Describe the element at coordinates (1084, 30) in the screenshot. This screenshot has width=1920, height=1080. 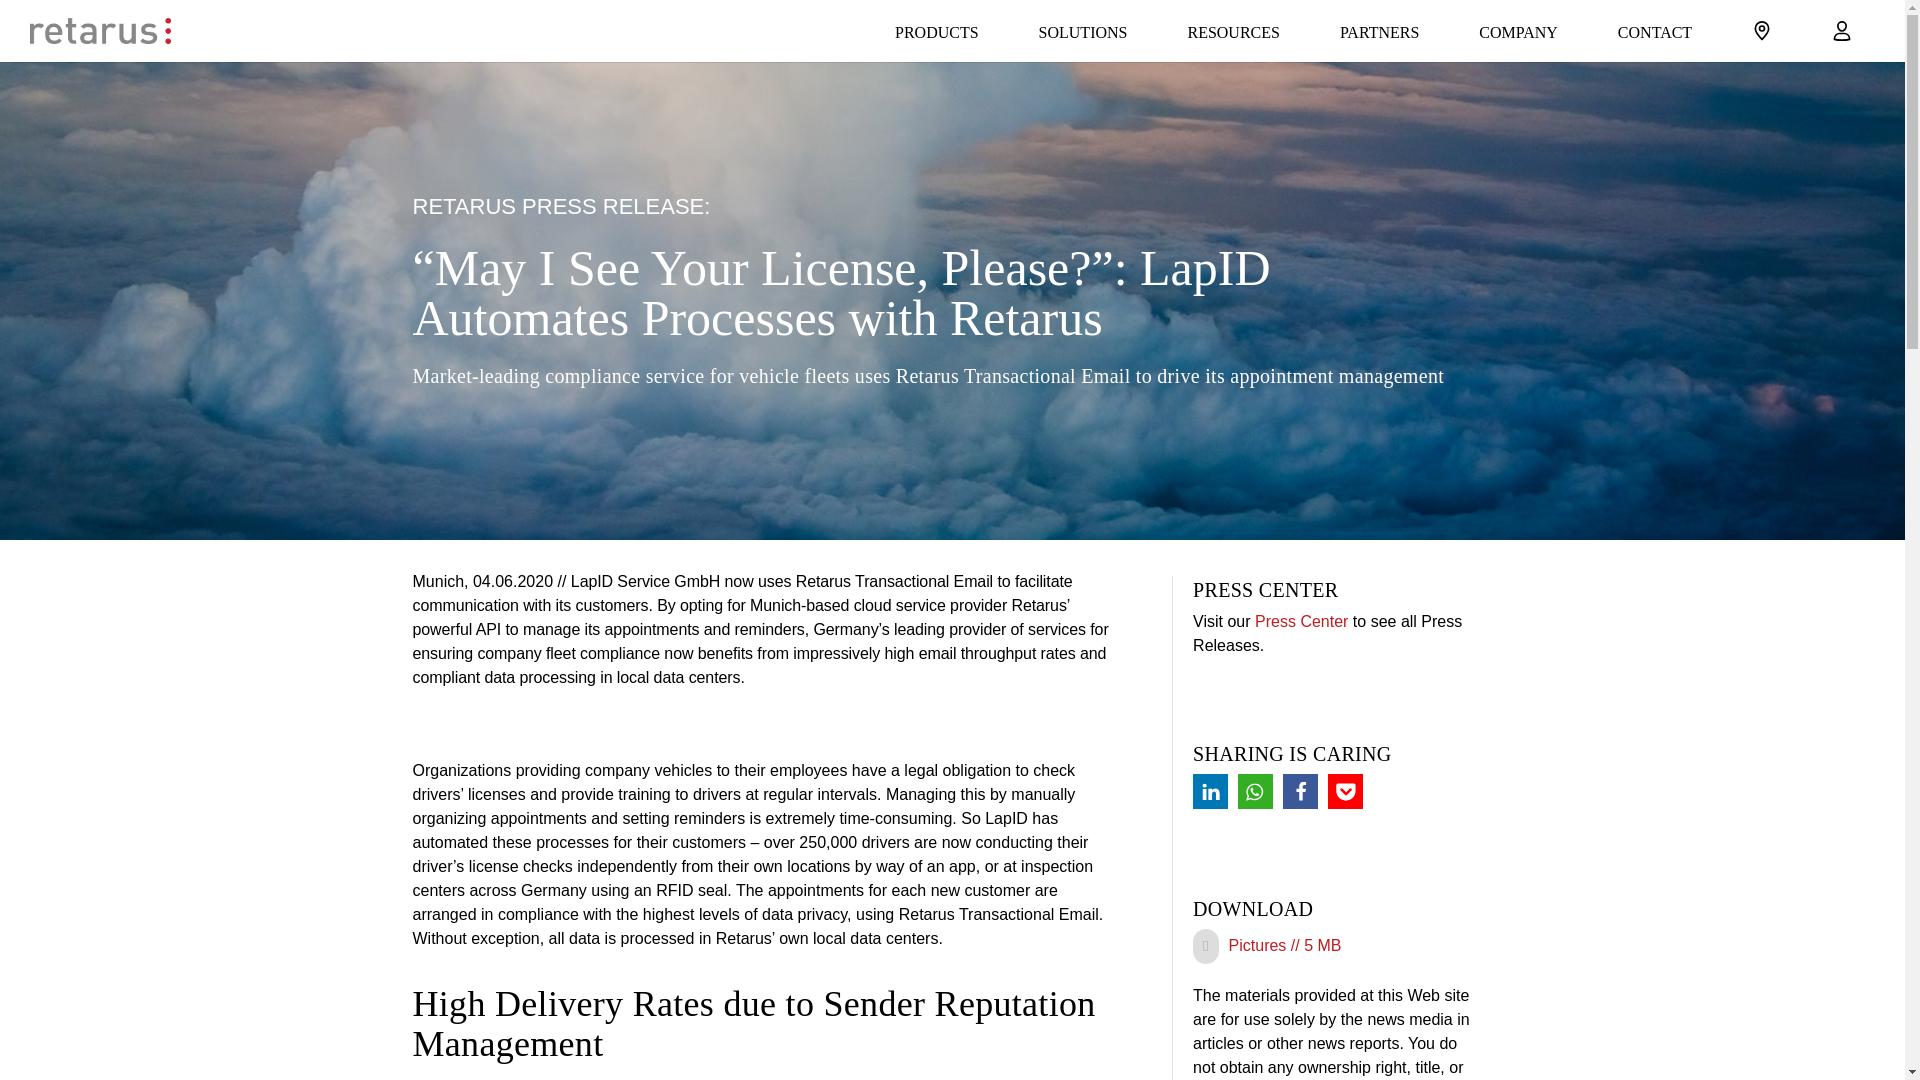
I see `SOLUTIONS` at that location.